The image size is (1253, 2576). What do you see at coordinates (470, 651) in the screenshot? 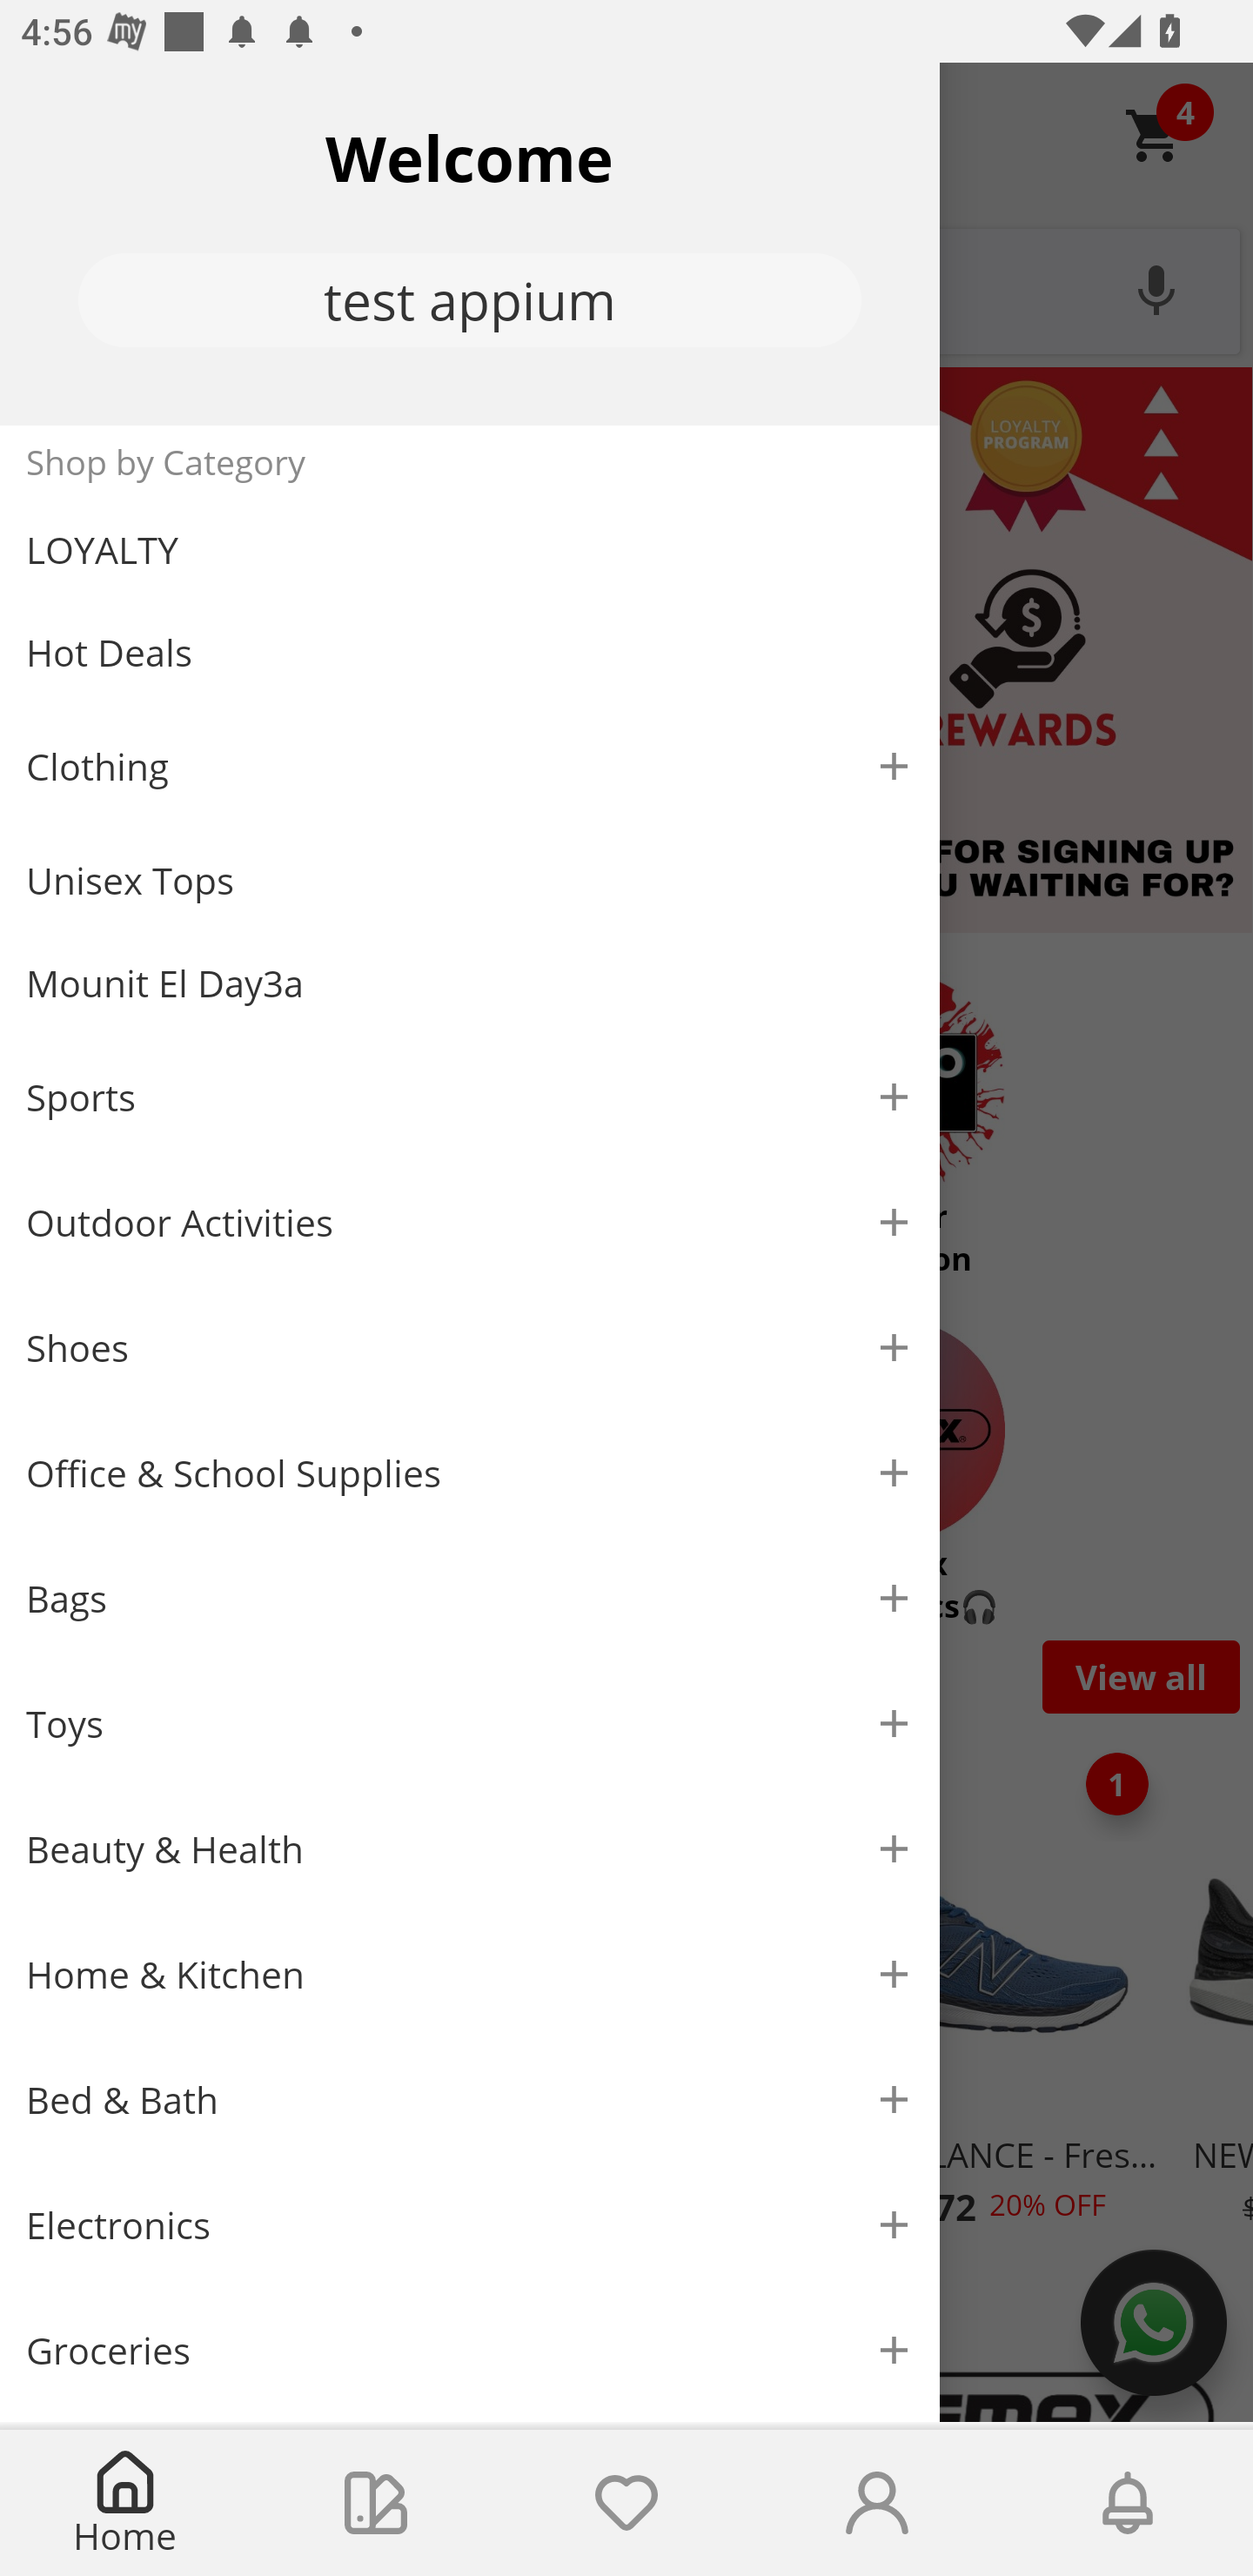
I see `Hot Deals` at bounding box center [470, 651].